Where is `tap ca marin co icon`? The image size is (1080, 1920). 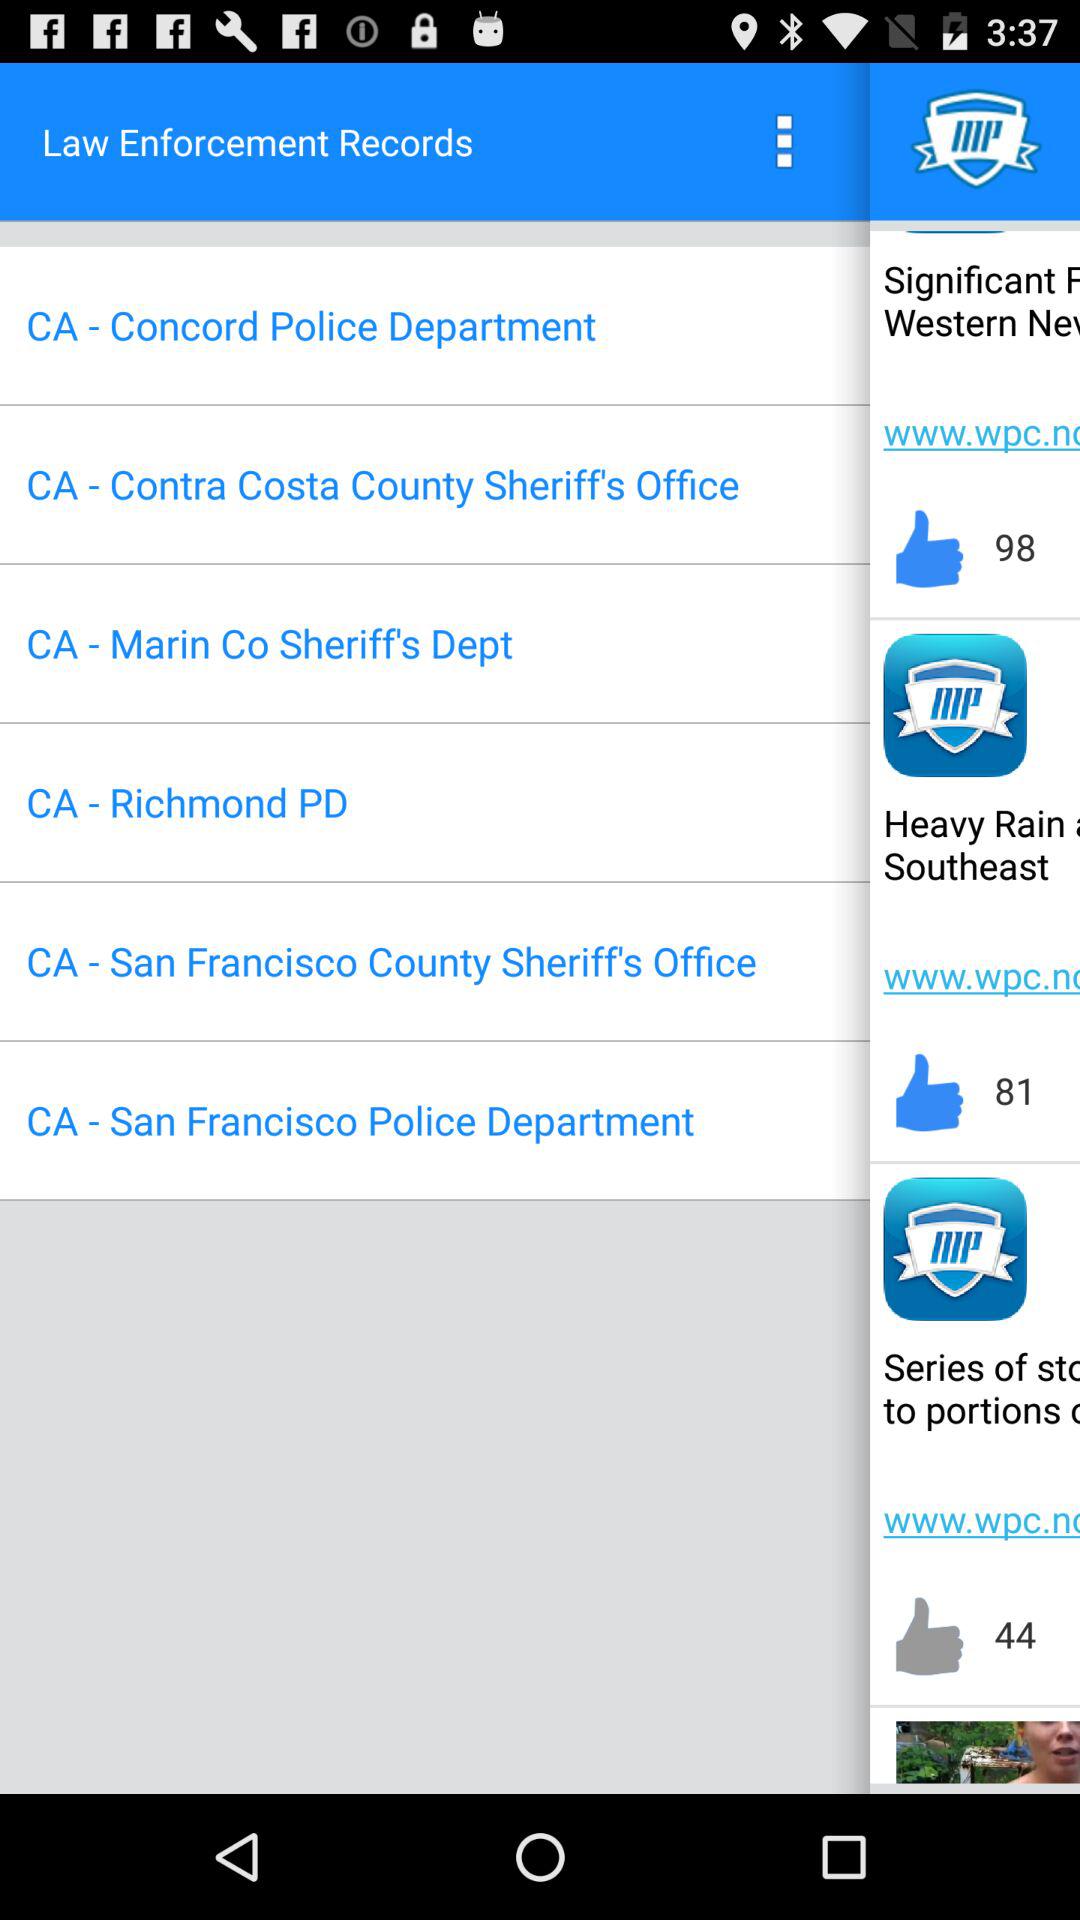 tap ca marin co icon is located at coordinates (269, 642).